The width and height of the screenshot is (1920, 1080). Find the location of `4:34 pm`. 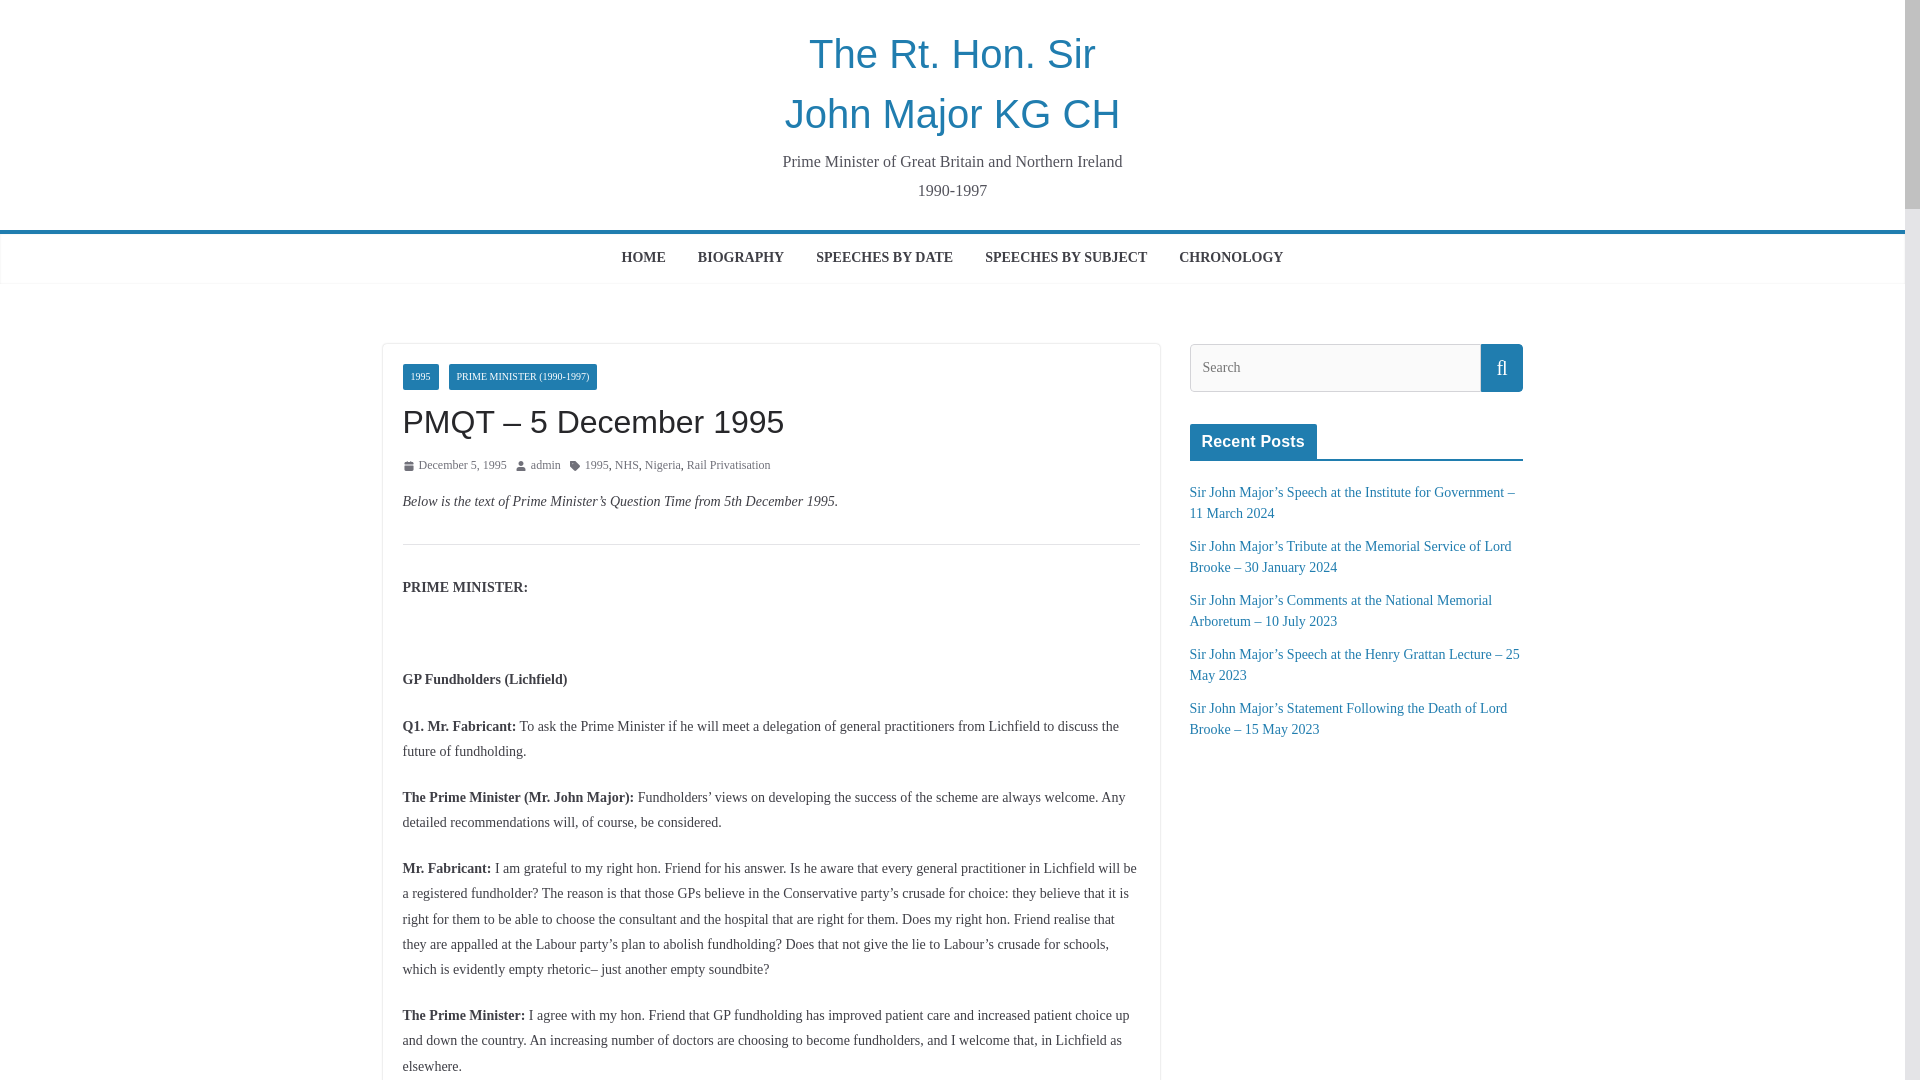

4:34 pm is located at coordinates (454, 466).